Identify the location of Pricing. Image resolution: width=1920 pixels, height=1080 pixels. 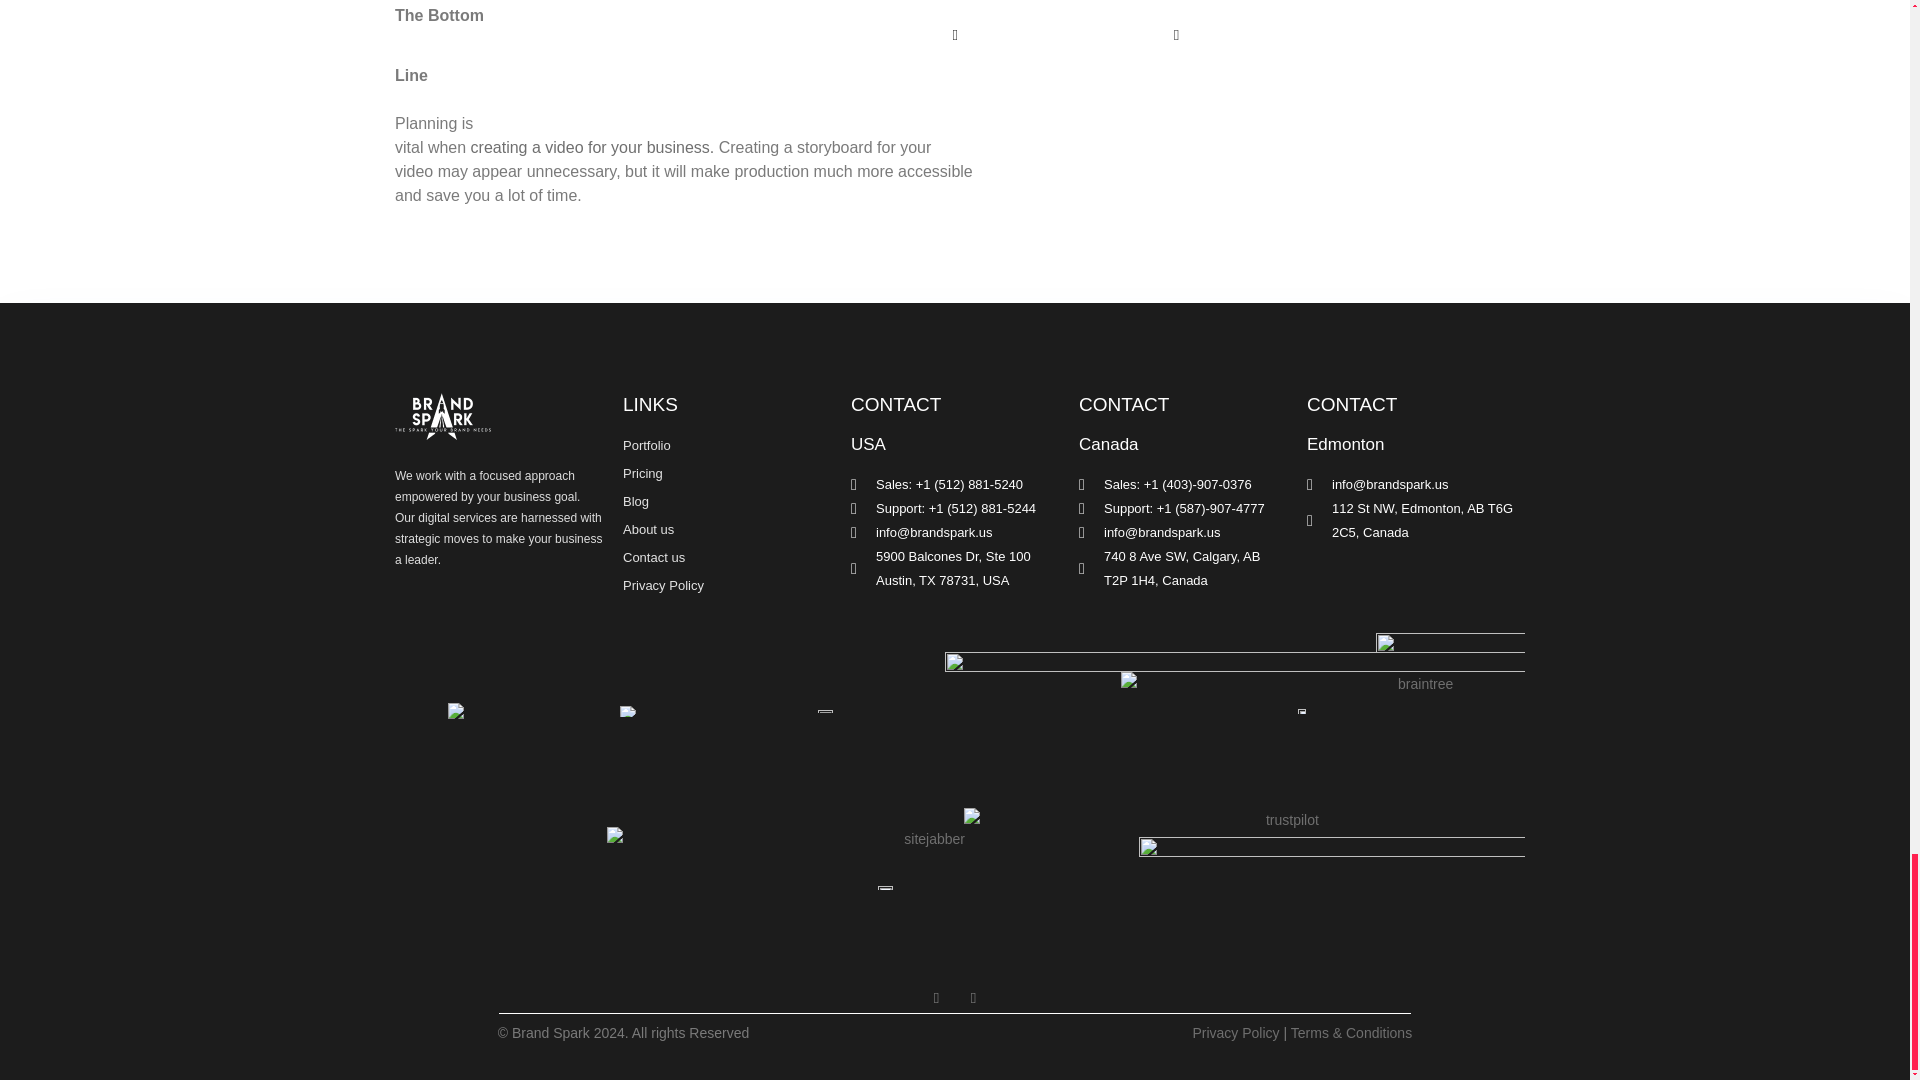
(726, 474).